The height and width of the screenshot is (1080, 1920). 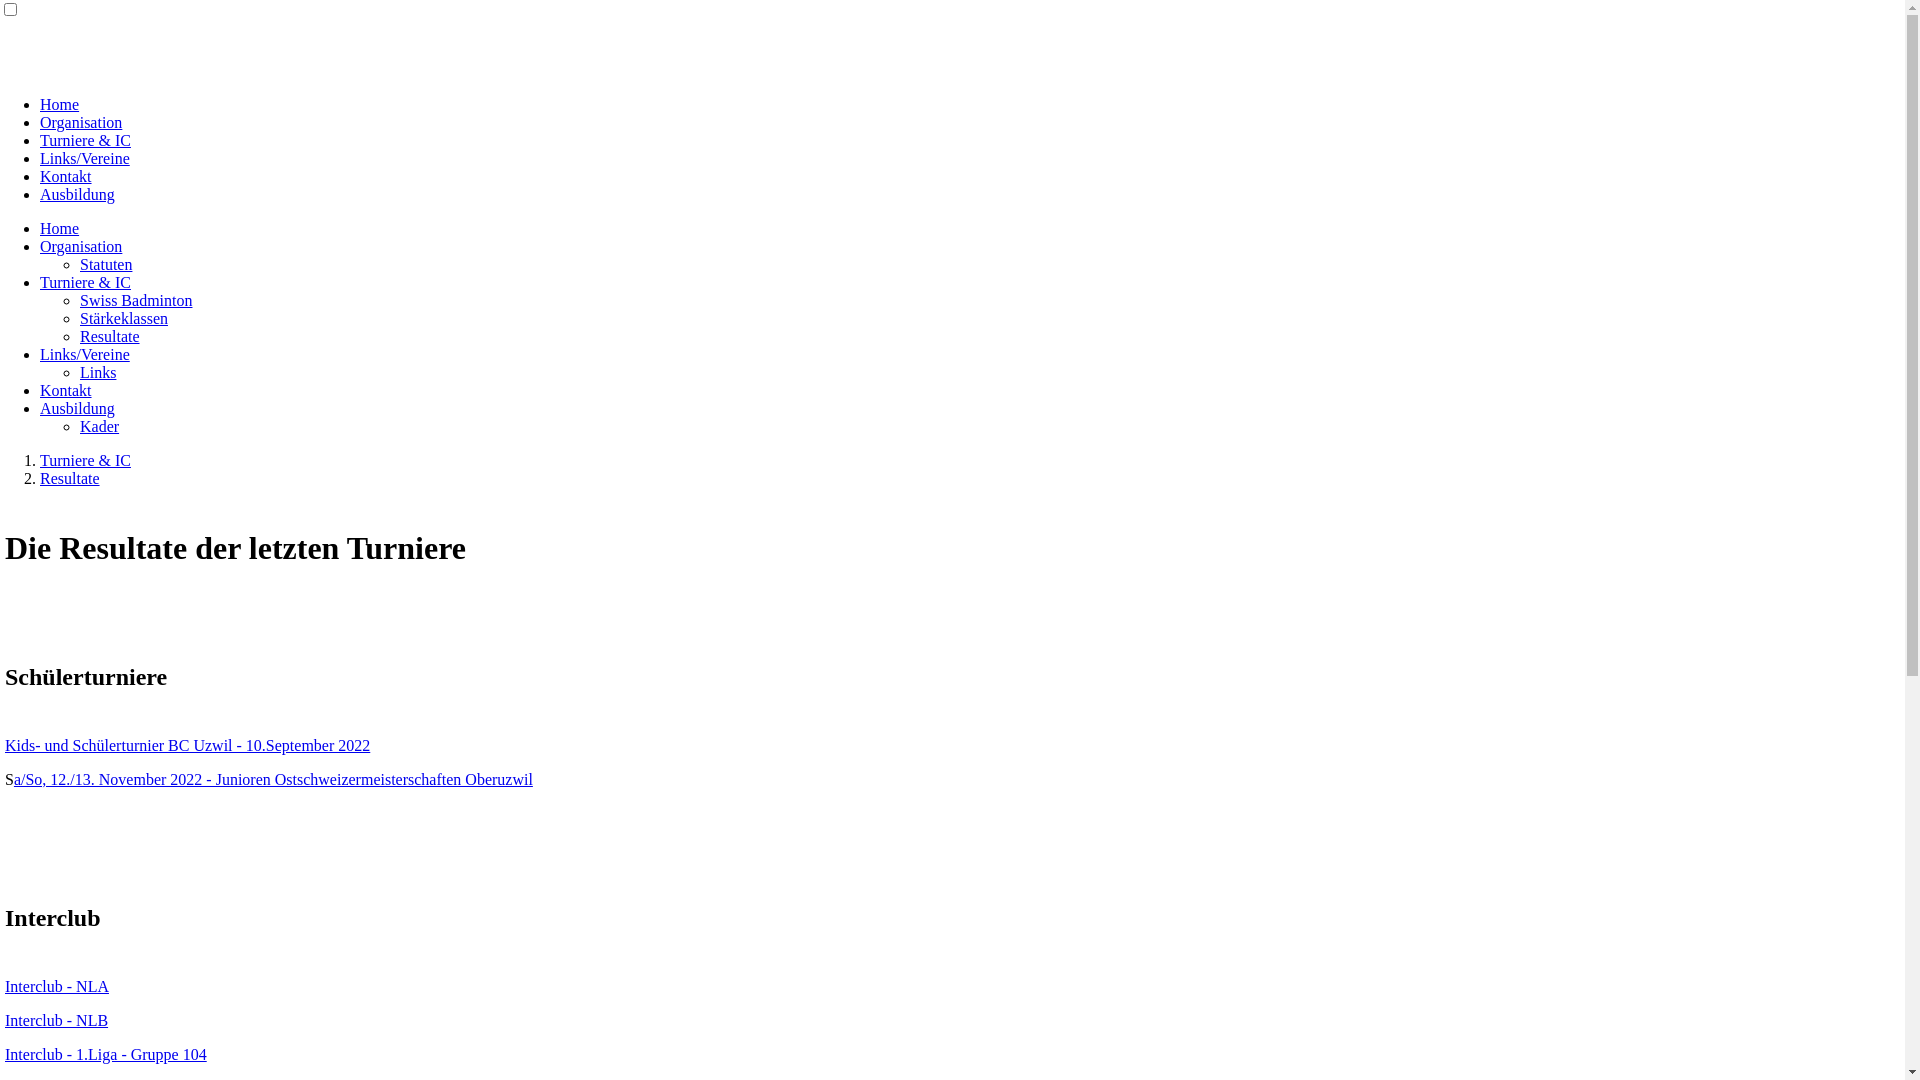 What do you see at coordinates (57, 986) in the screenshot?
I see `Interclub - NLA` at bounding box center [57, 986].